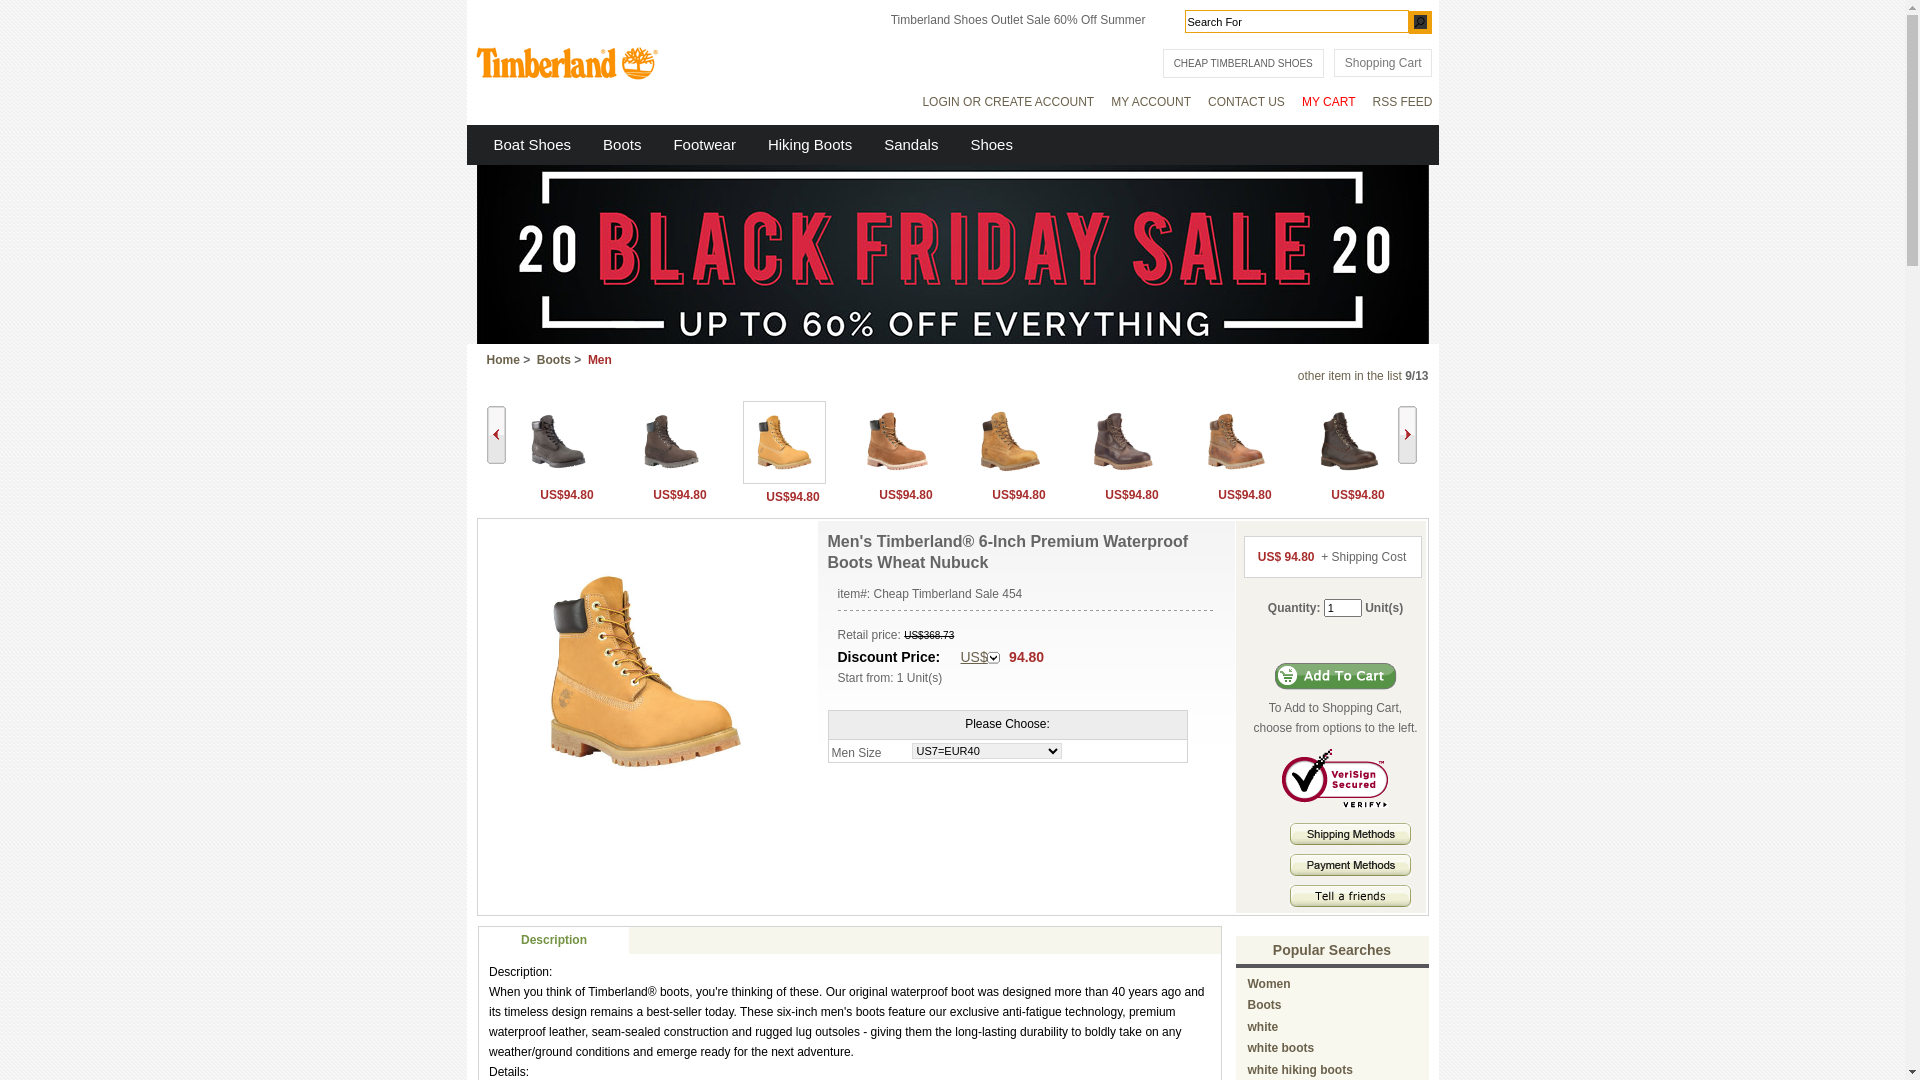  I want to click on MY ACCOUNT, so click(1151, 101).